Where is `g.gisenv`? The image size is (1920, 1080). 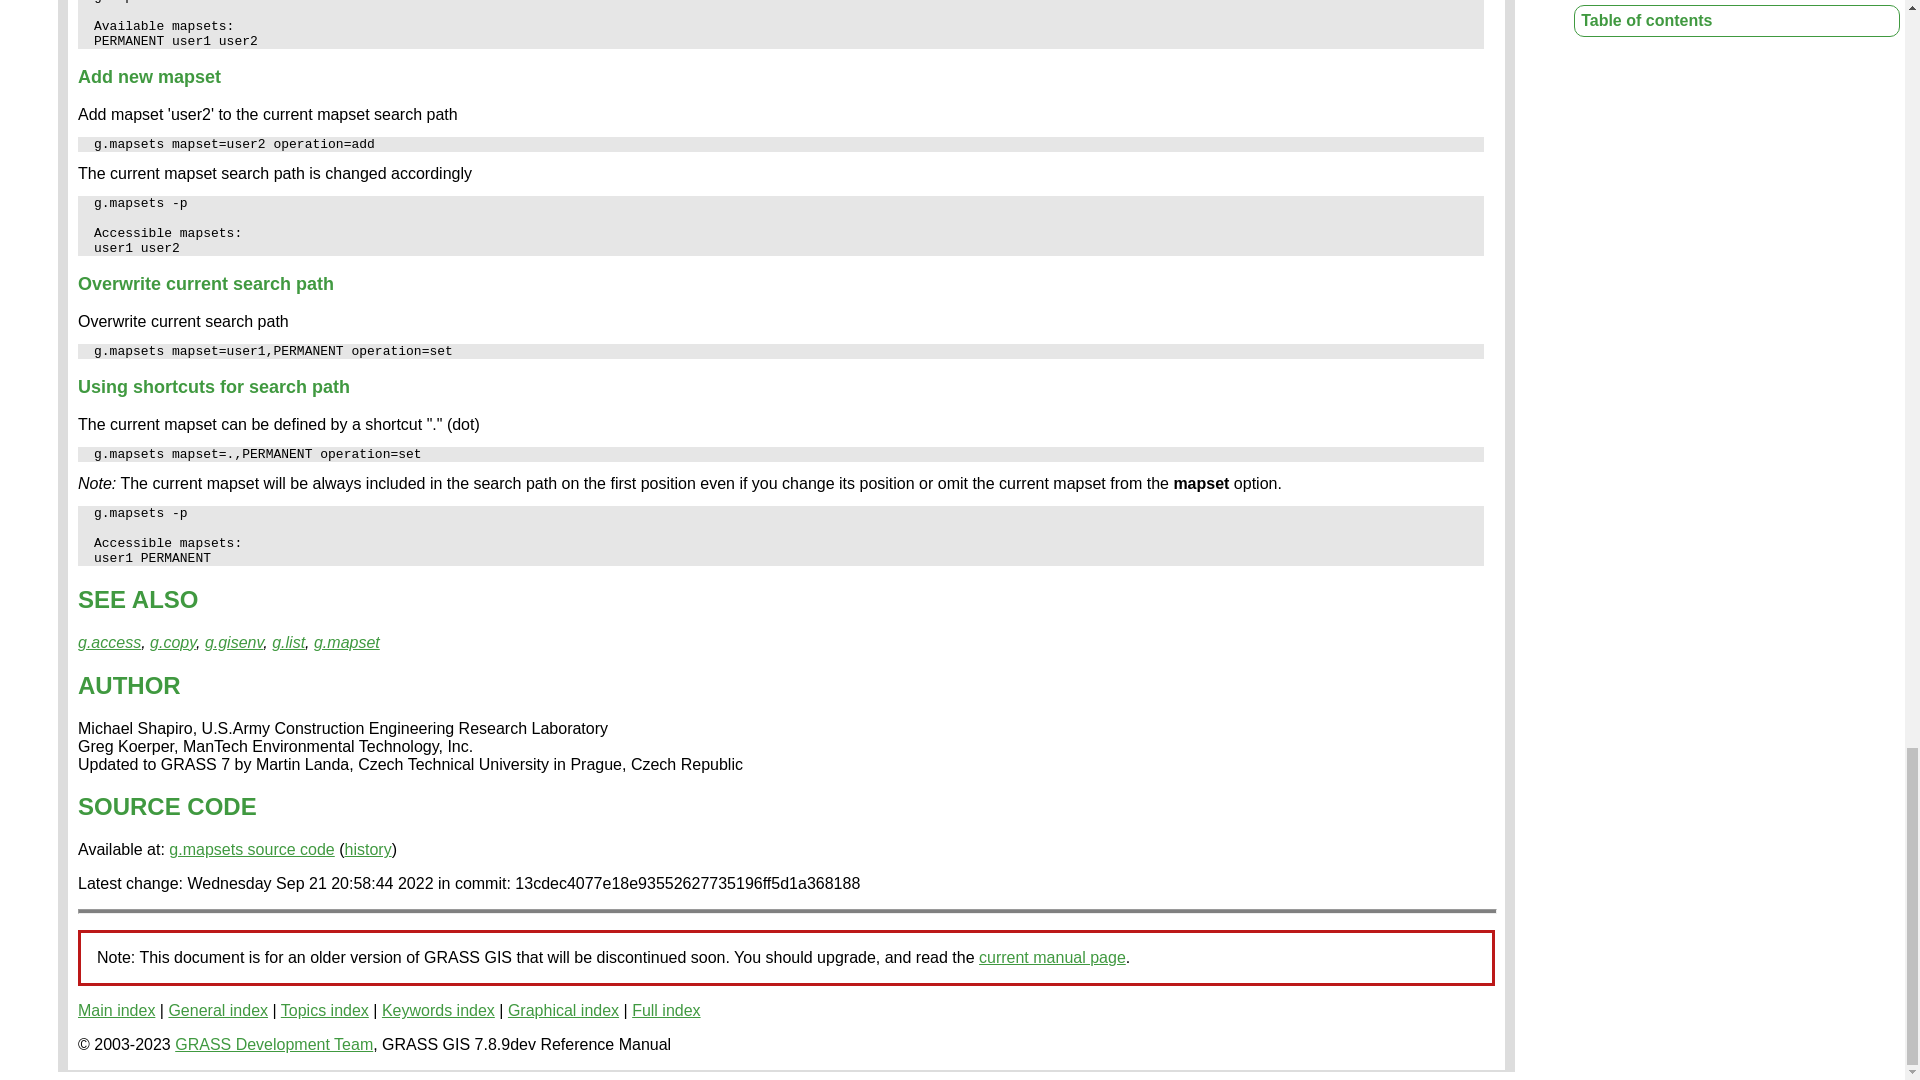
g.gisenv is located at coordinates (234, 642).